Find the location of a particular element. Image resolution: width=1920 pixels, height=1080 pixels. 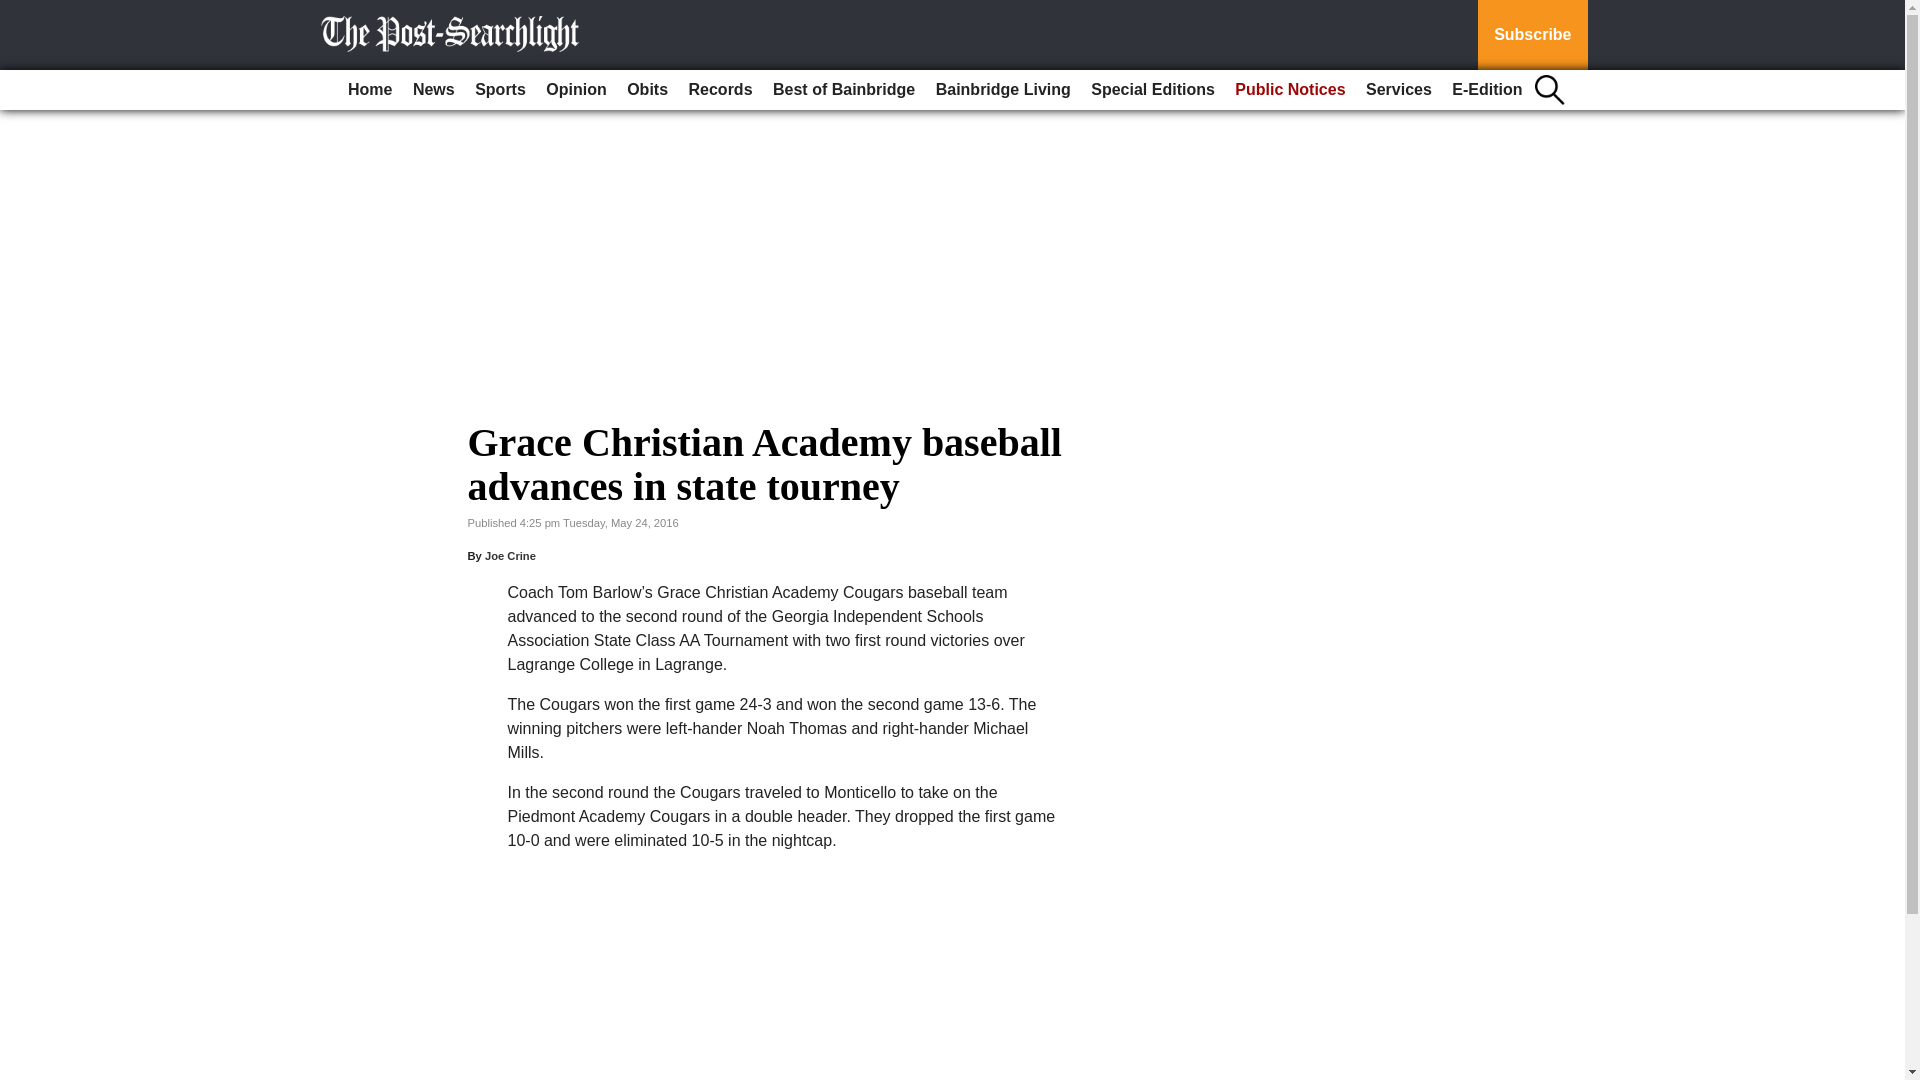

E-Edition is located at coordinates (1486, 90).